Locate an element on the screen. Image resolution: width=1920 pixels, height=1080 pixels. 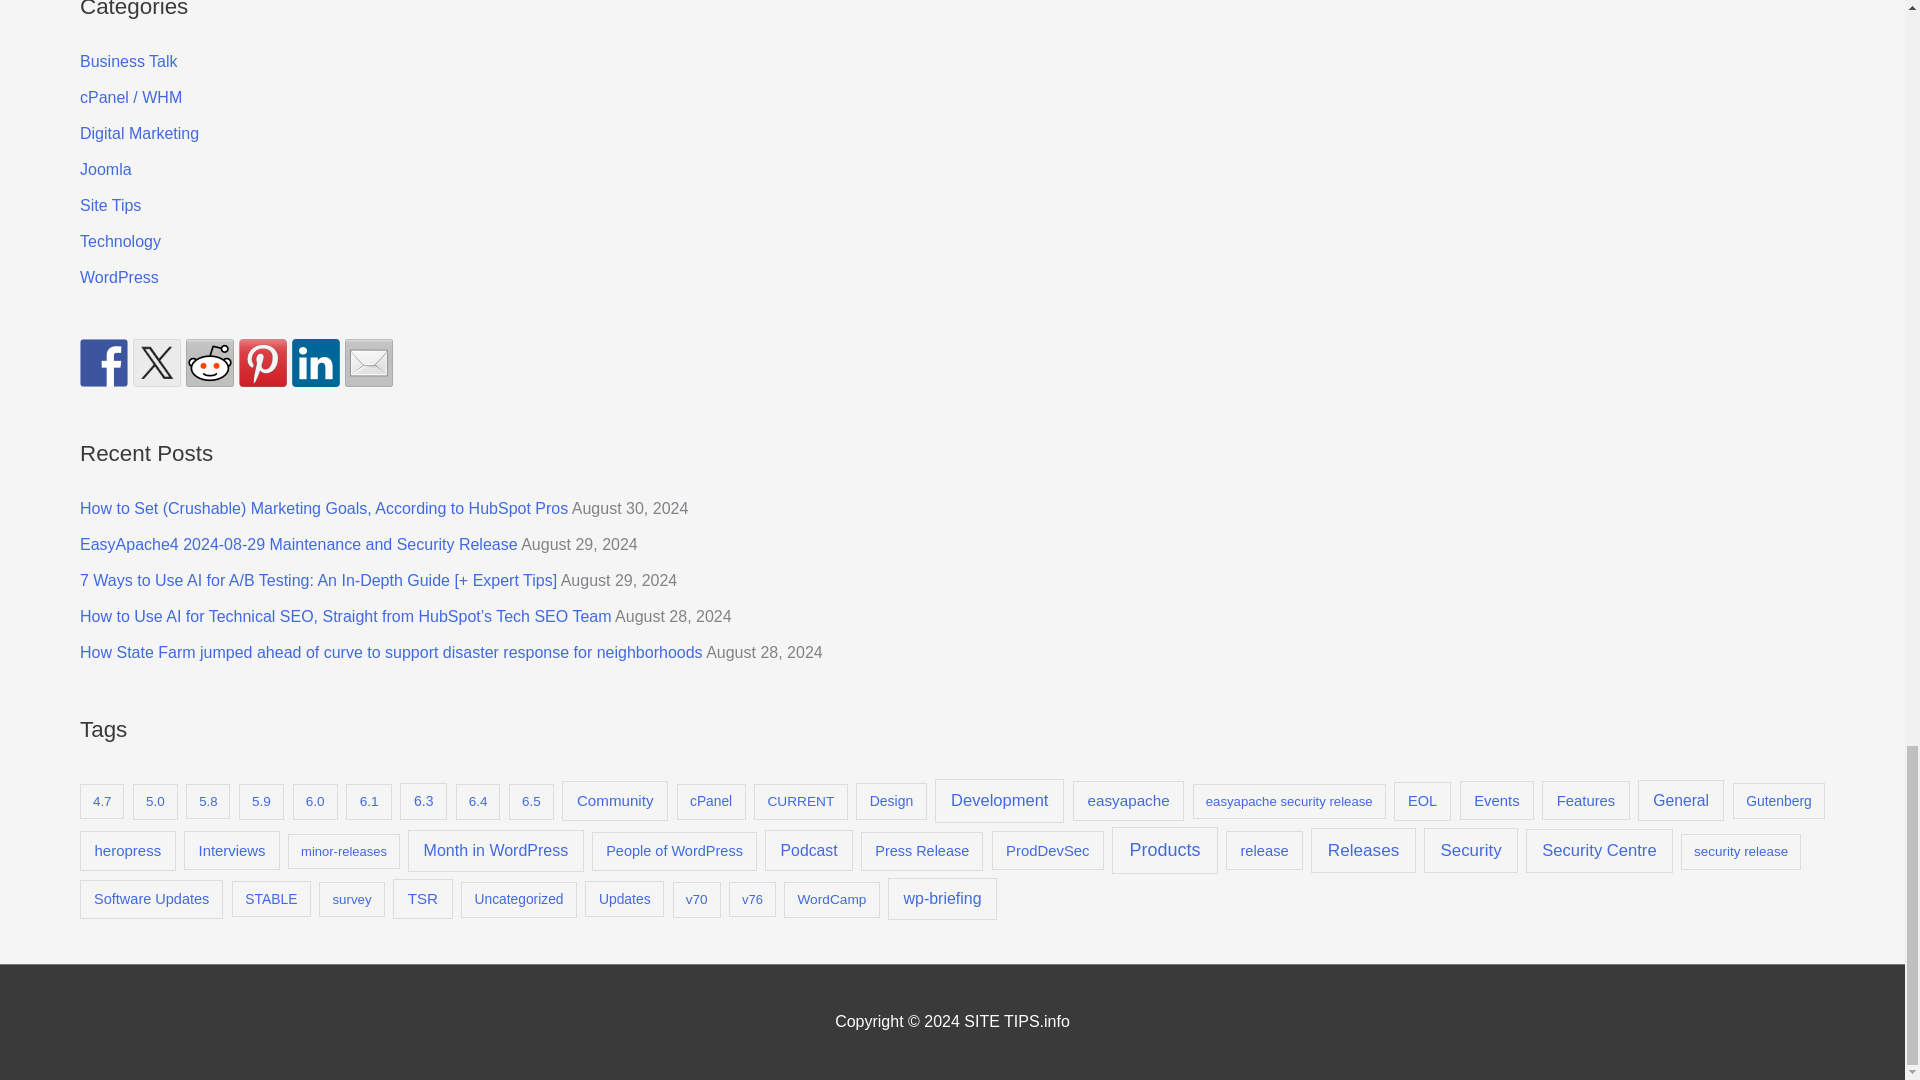
Site Tips is located at coordinates (110, 204).